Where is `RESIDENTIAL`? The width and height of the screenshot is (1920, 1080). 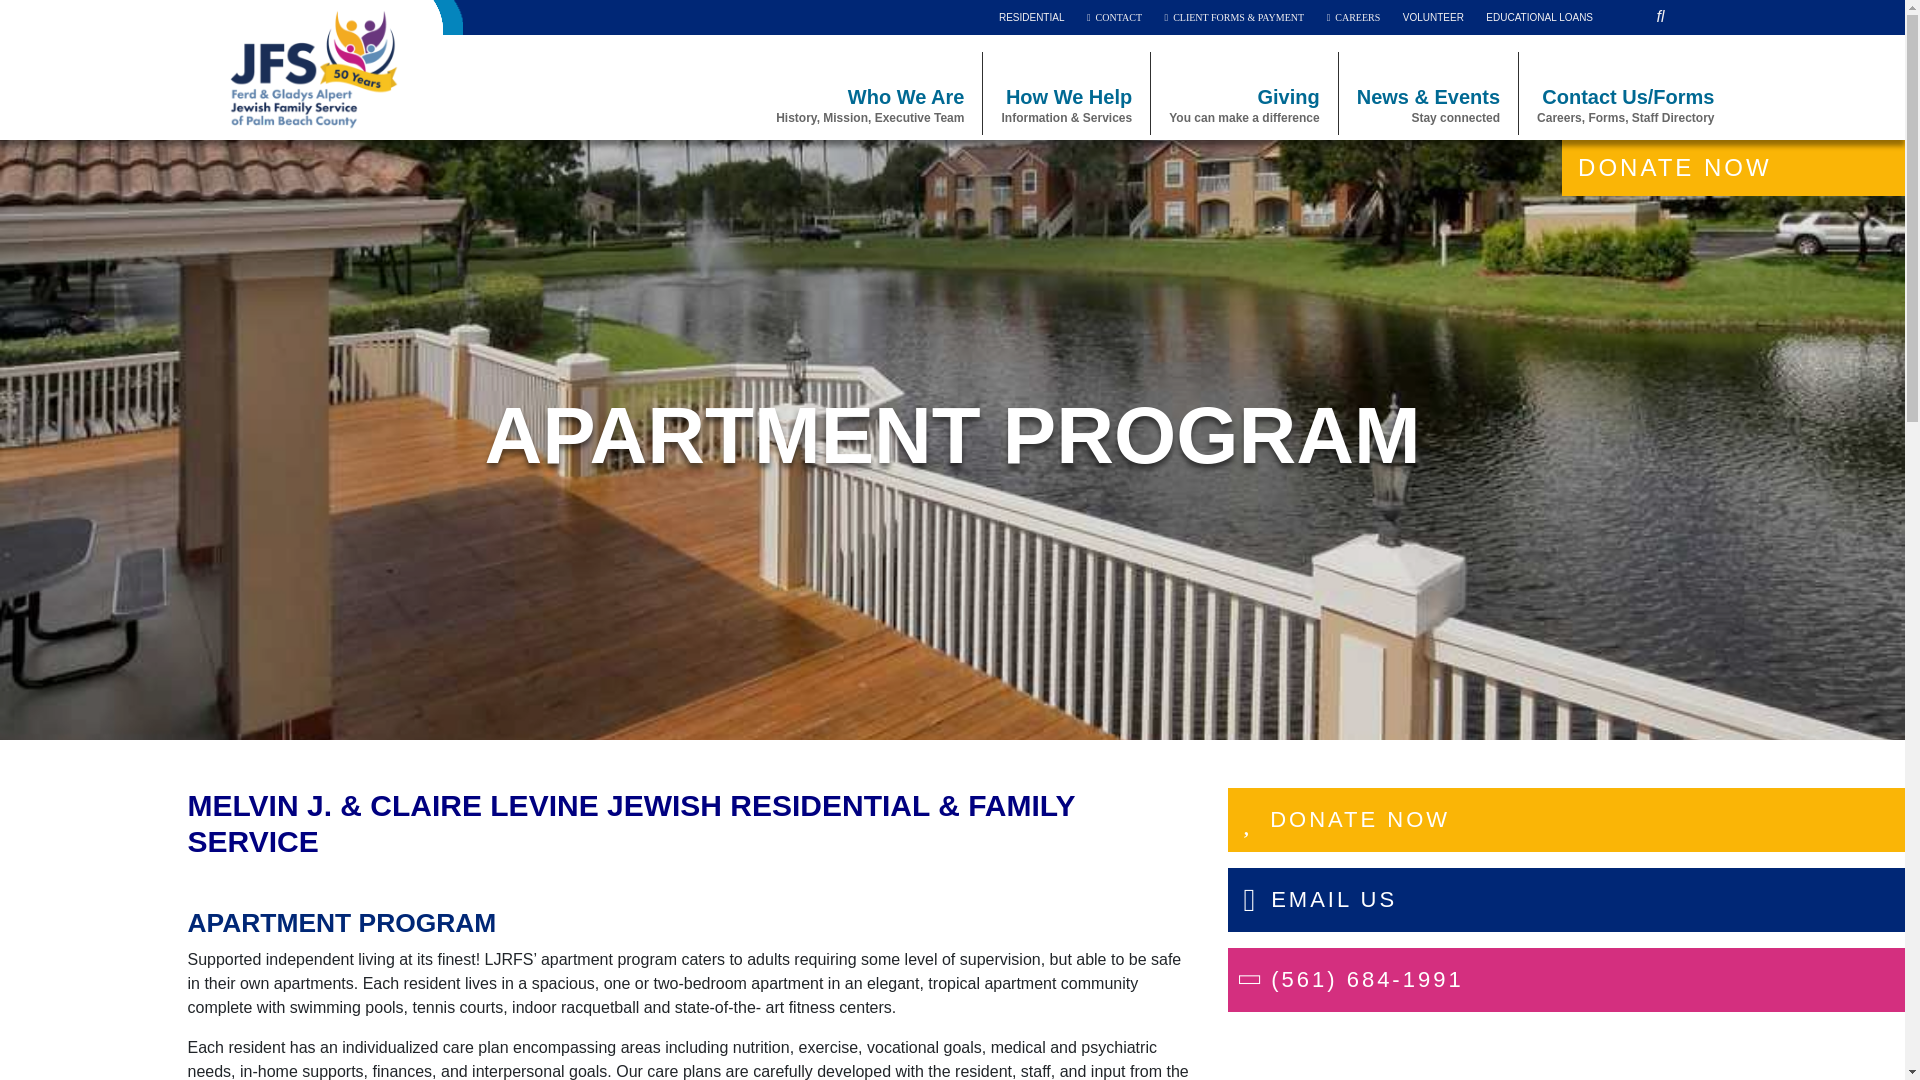
RESIDENTIAL is located at coordinates (1114, 17).